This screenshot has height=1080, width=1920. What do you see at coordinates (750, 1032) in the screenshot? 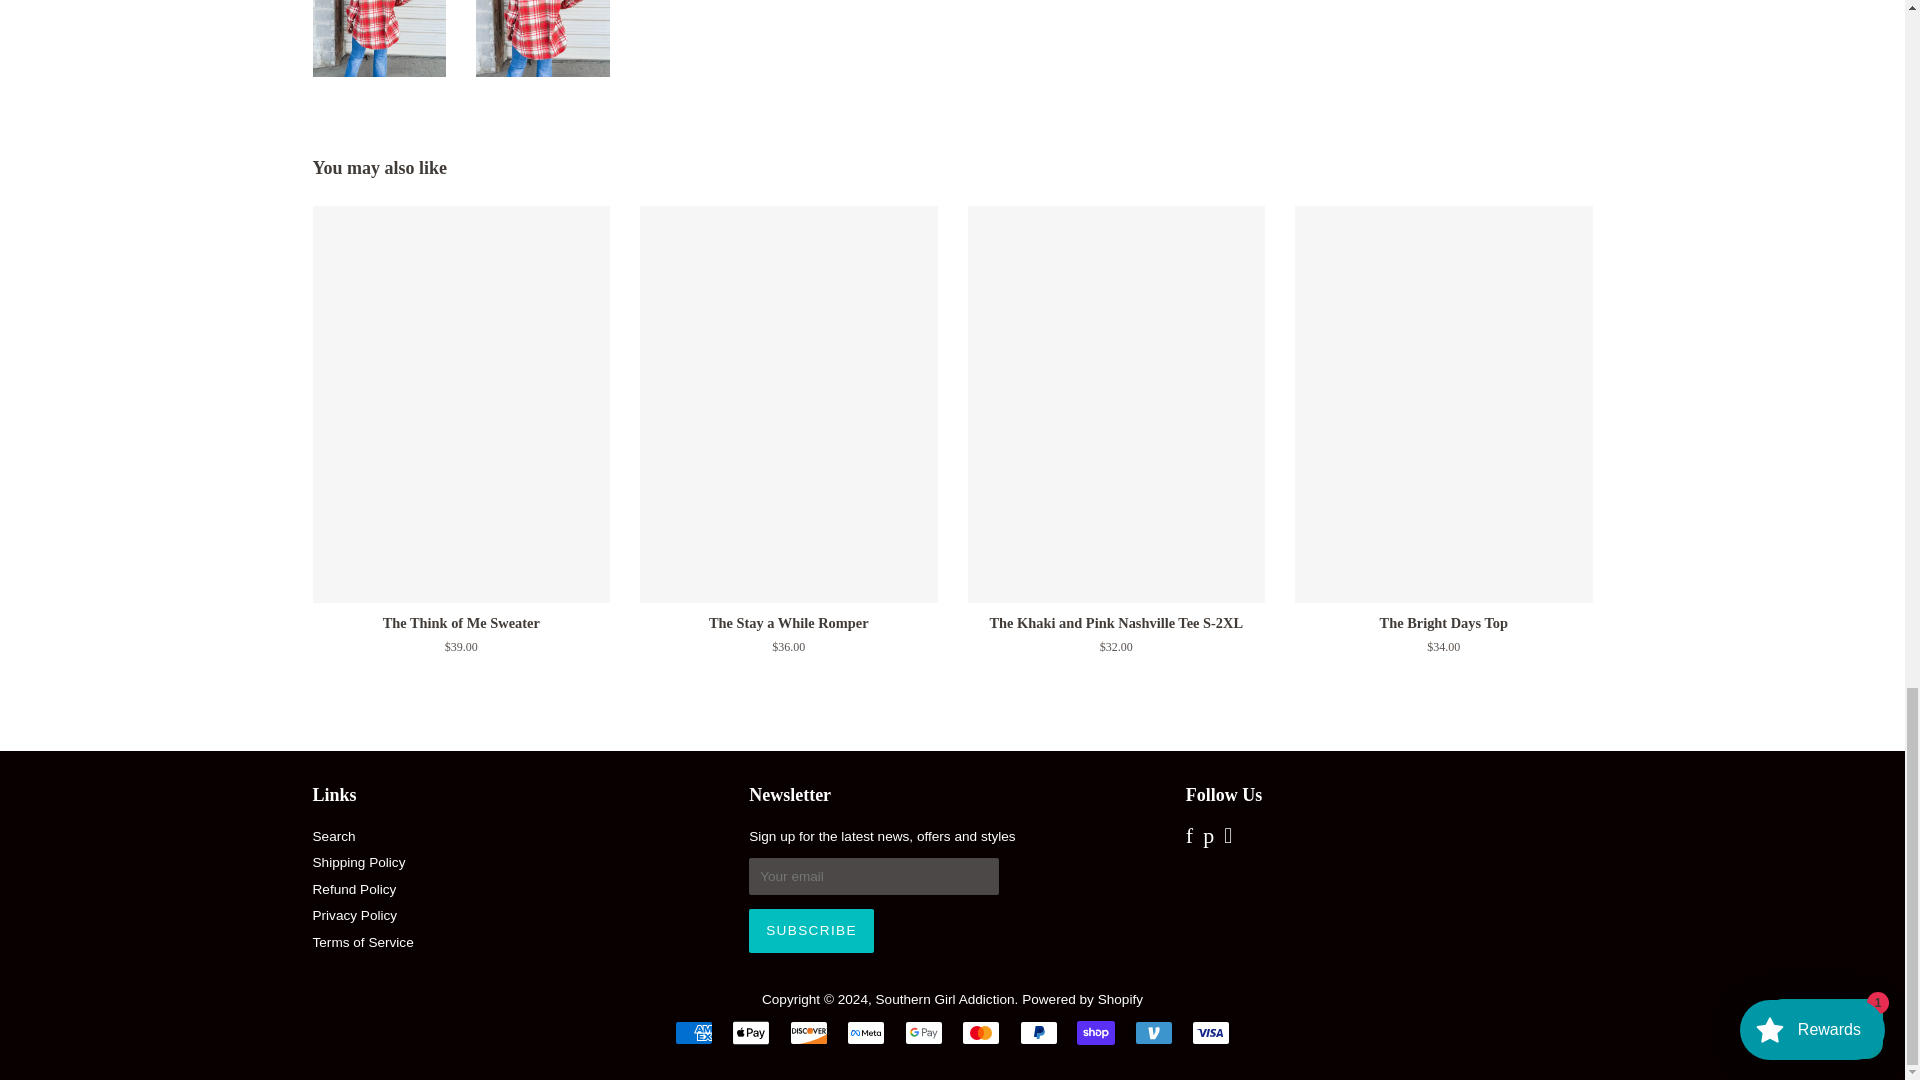
I see `Apple Pay` at bounding box center [750, 1032].